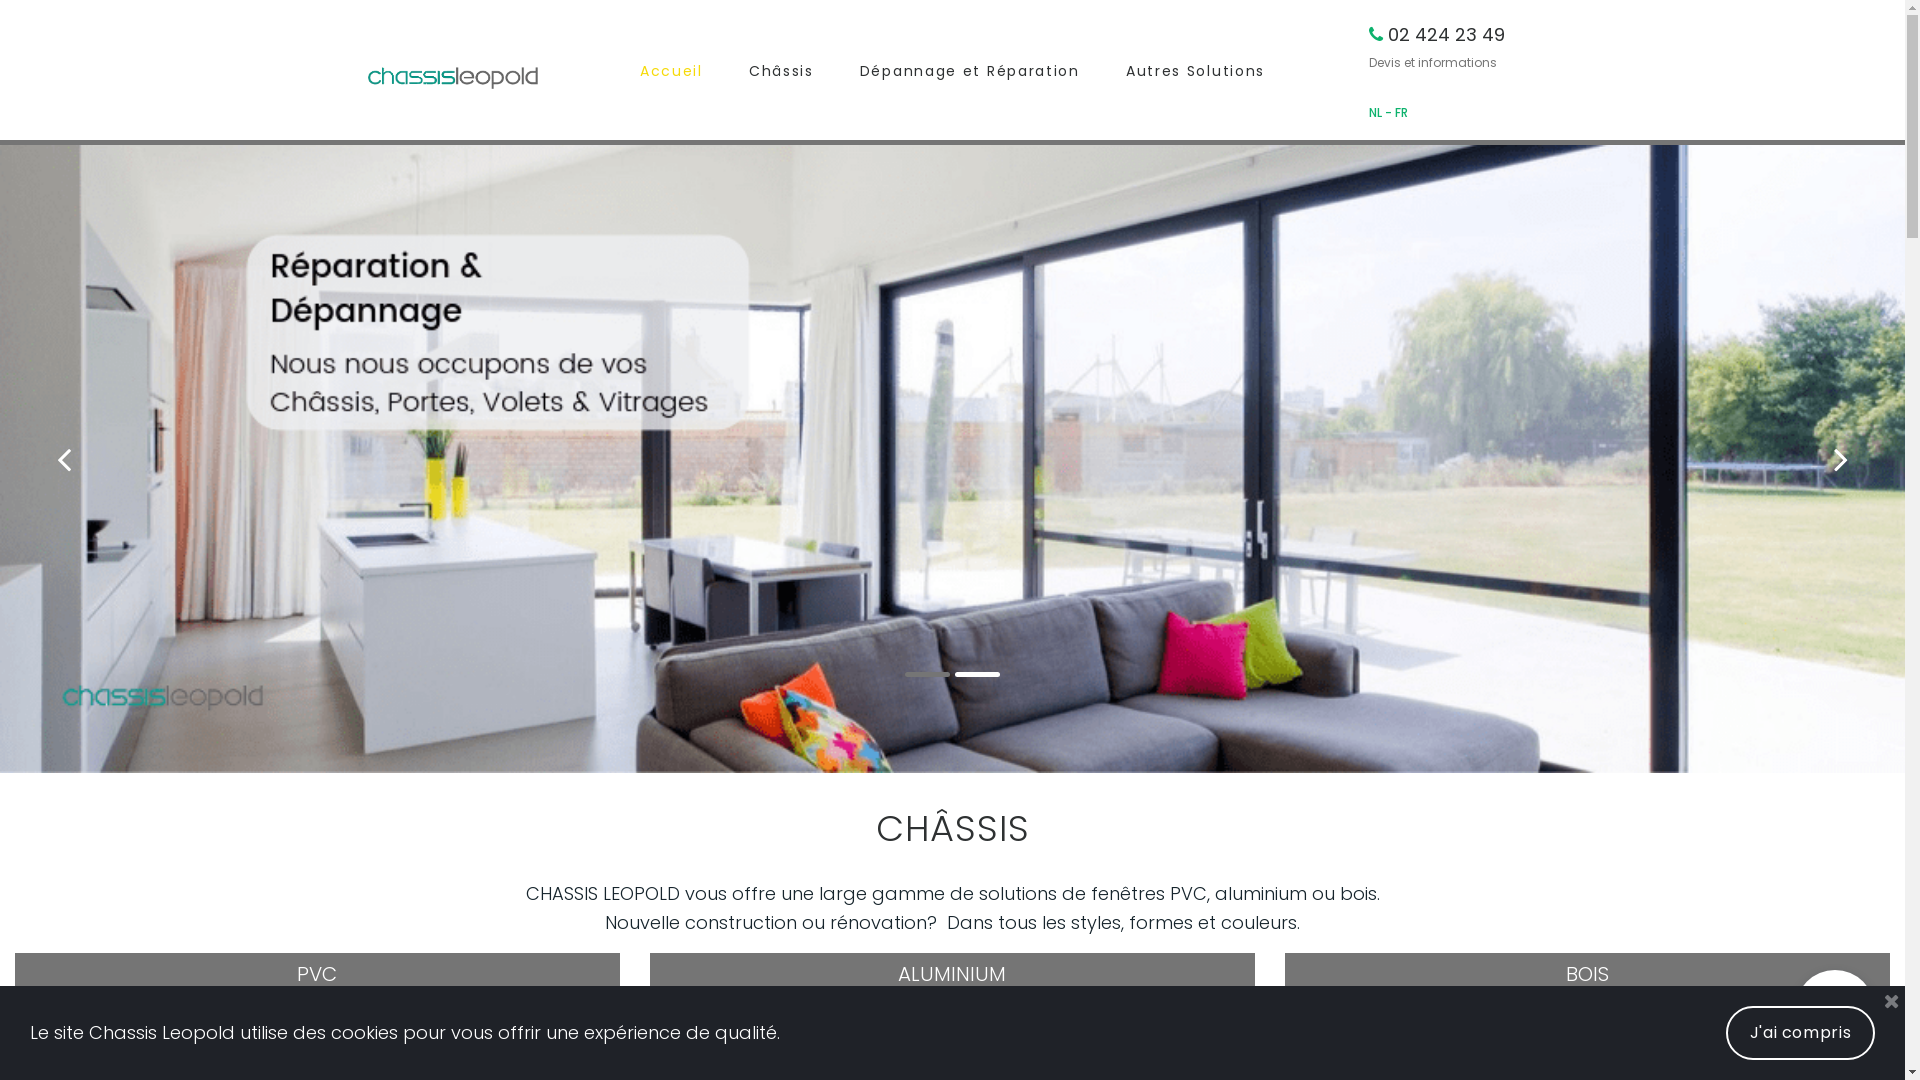 This screenshot has height=1080, width=1920. Describe the element at coordinates (672, 68) in the screenshot. I see `Accueil` at that location.